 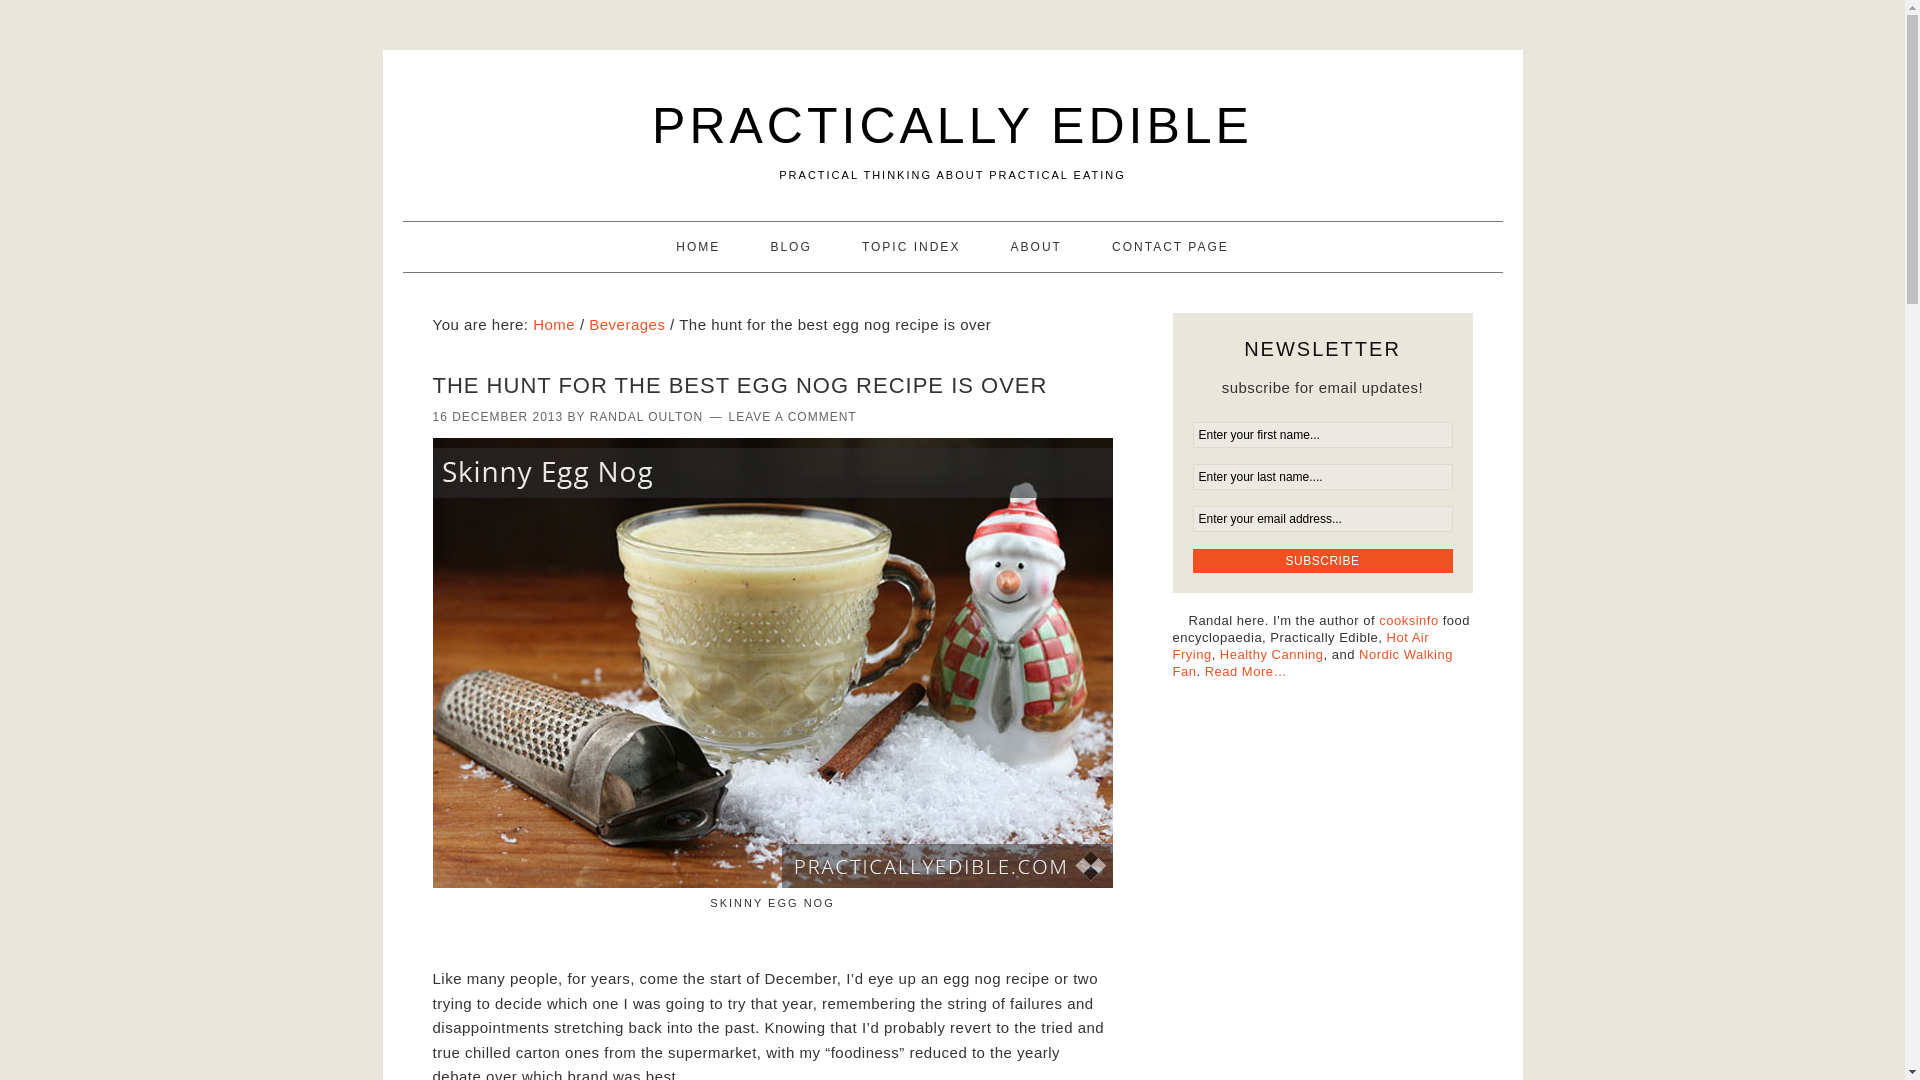 What do you see at coordinates (952, 126) in the screenshot?
I see `PRACTICALLY EDIBLE` at bounding box center [952, 126].